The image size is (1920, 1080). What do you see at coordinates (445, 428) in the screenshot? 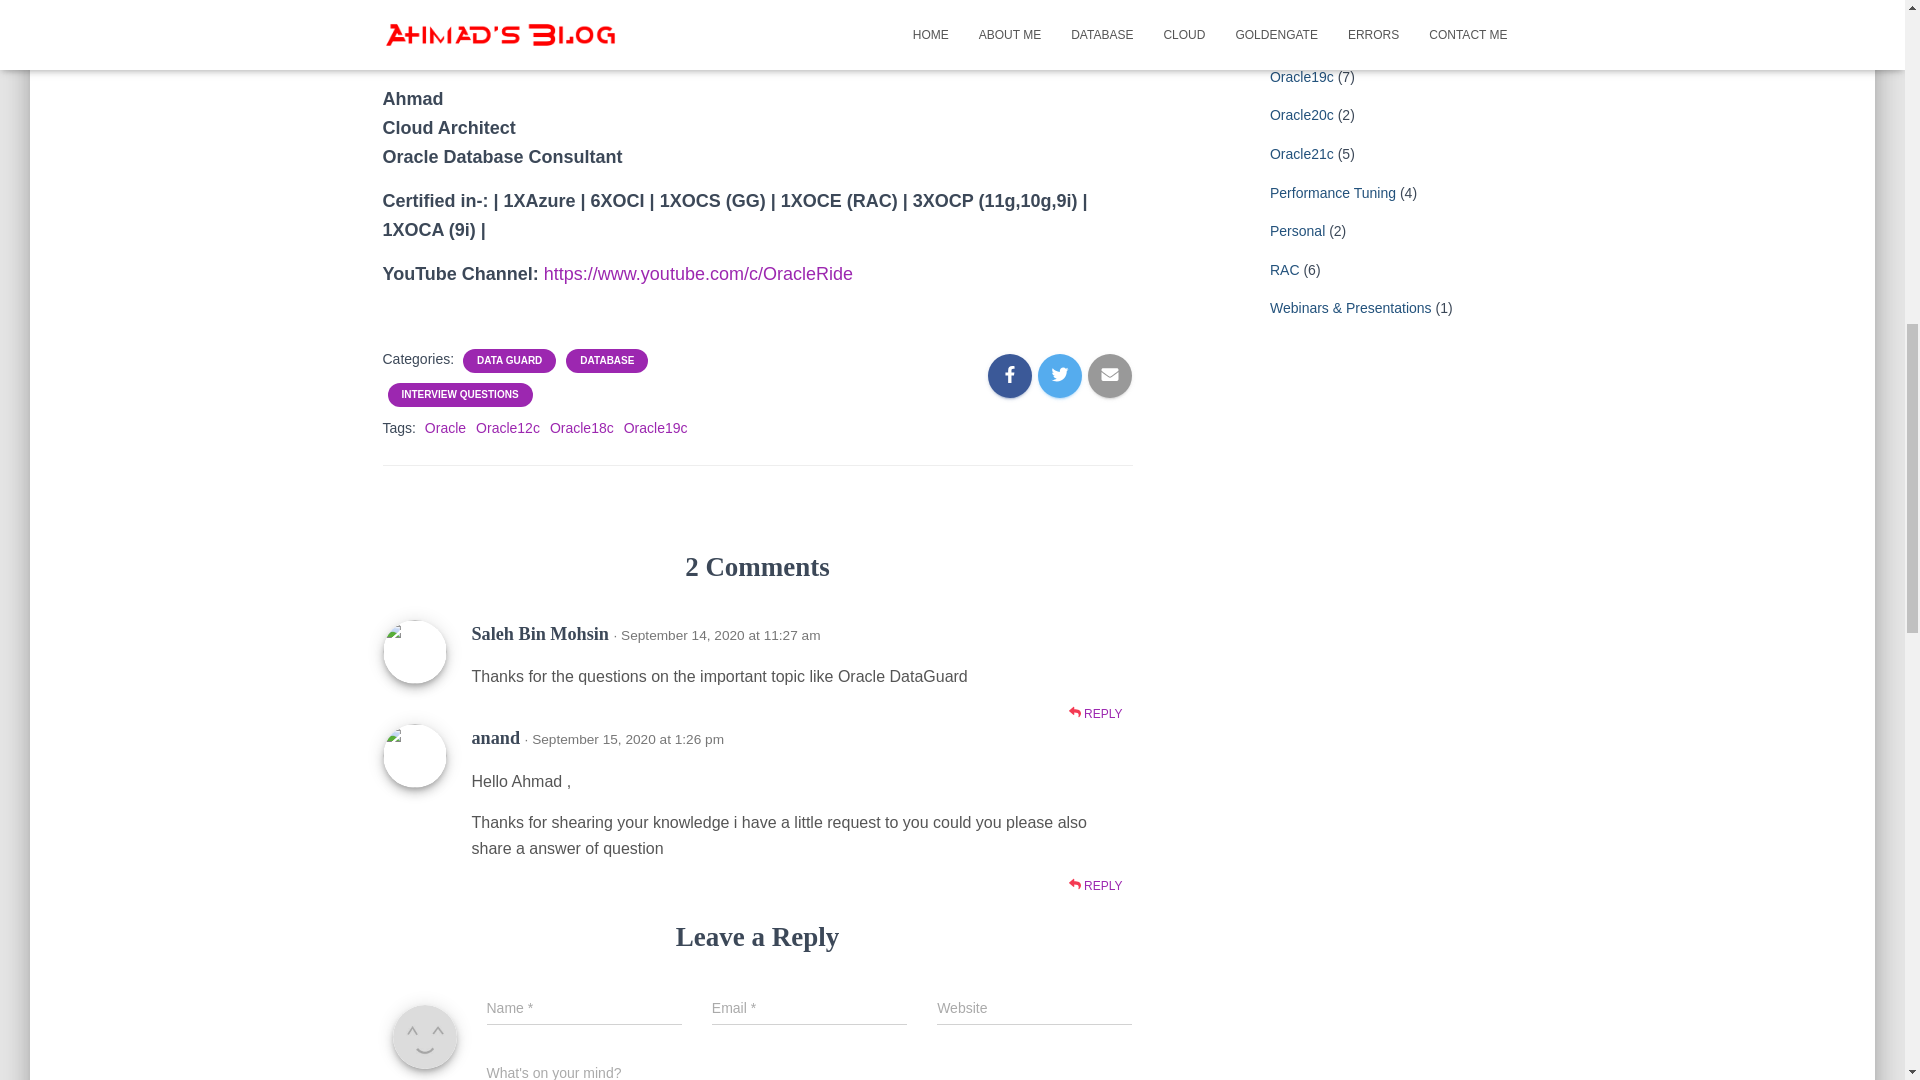
I see `Oracle` at bounding box center [445, 428].